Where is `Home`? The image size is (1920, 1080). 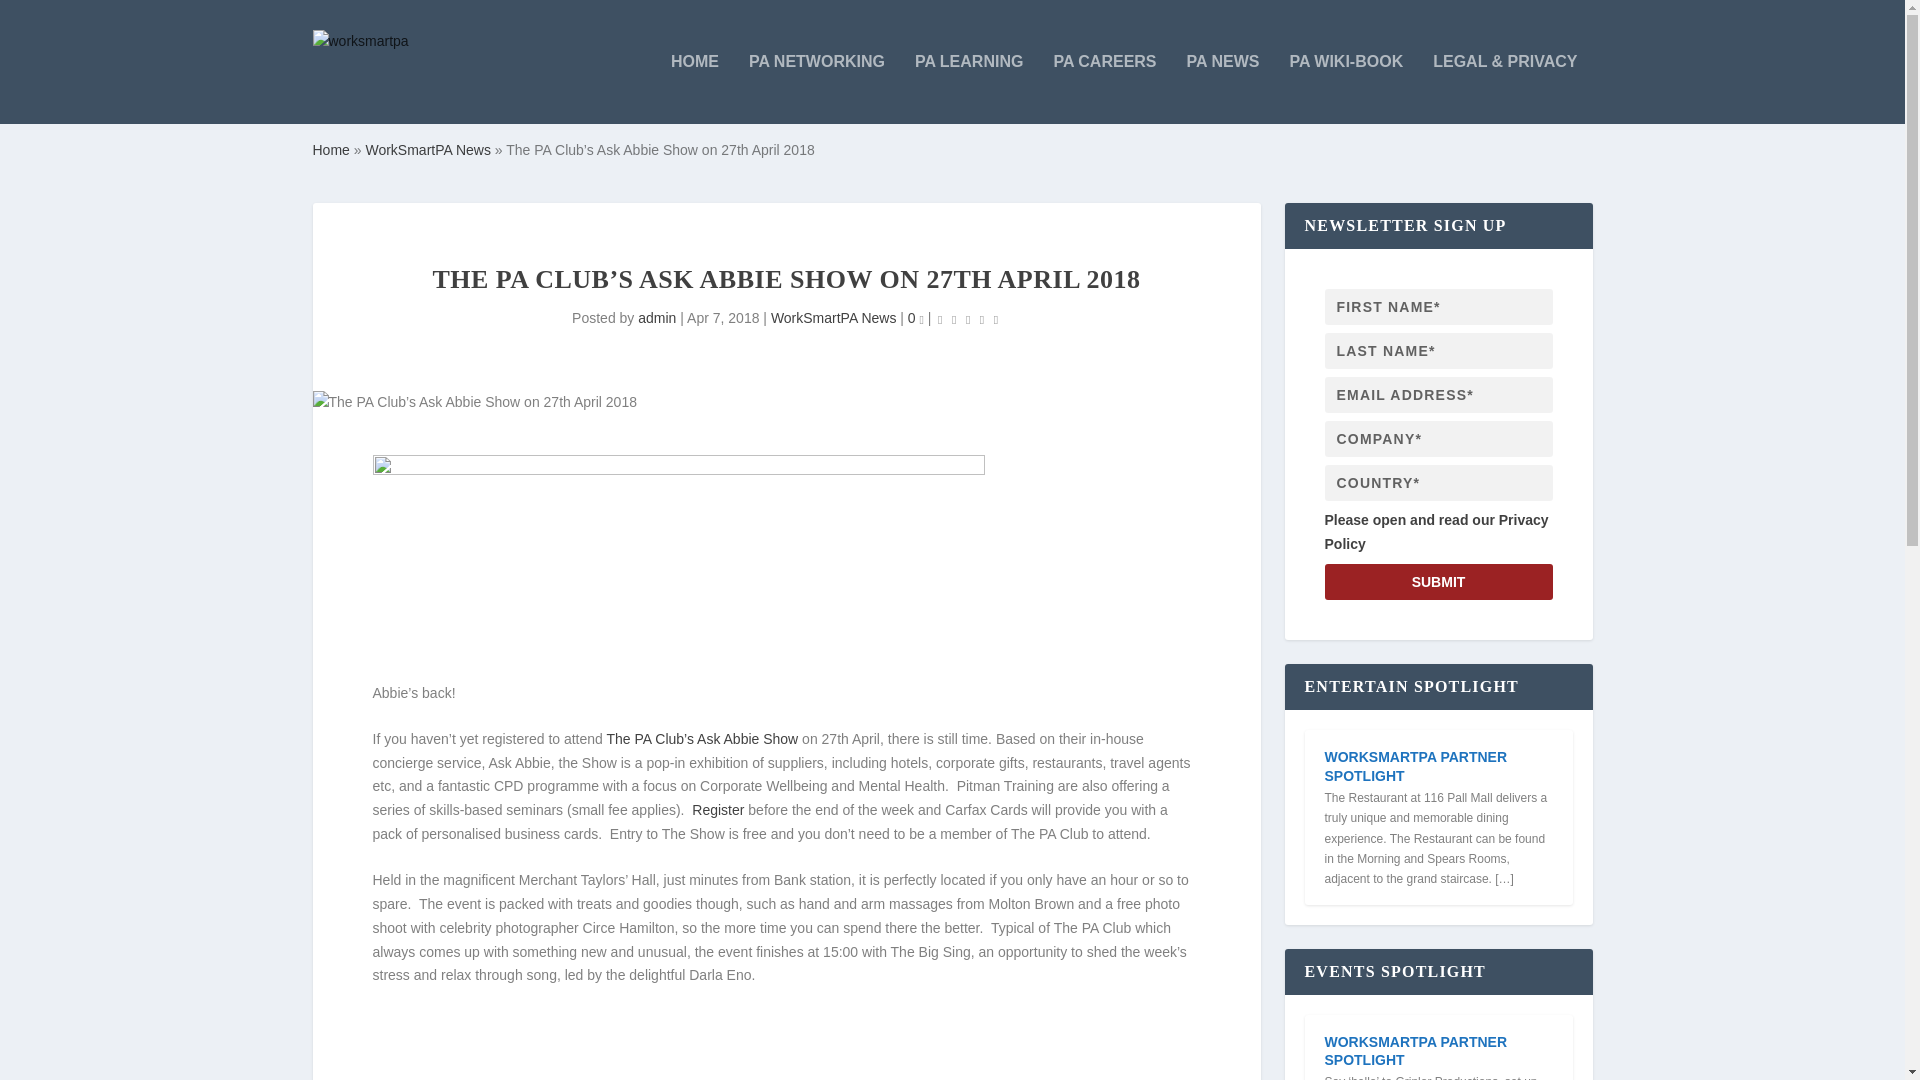 Home is located at coordinates (330, 149).